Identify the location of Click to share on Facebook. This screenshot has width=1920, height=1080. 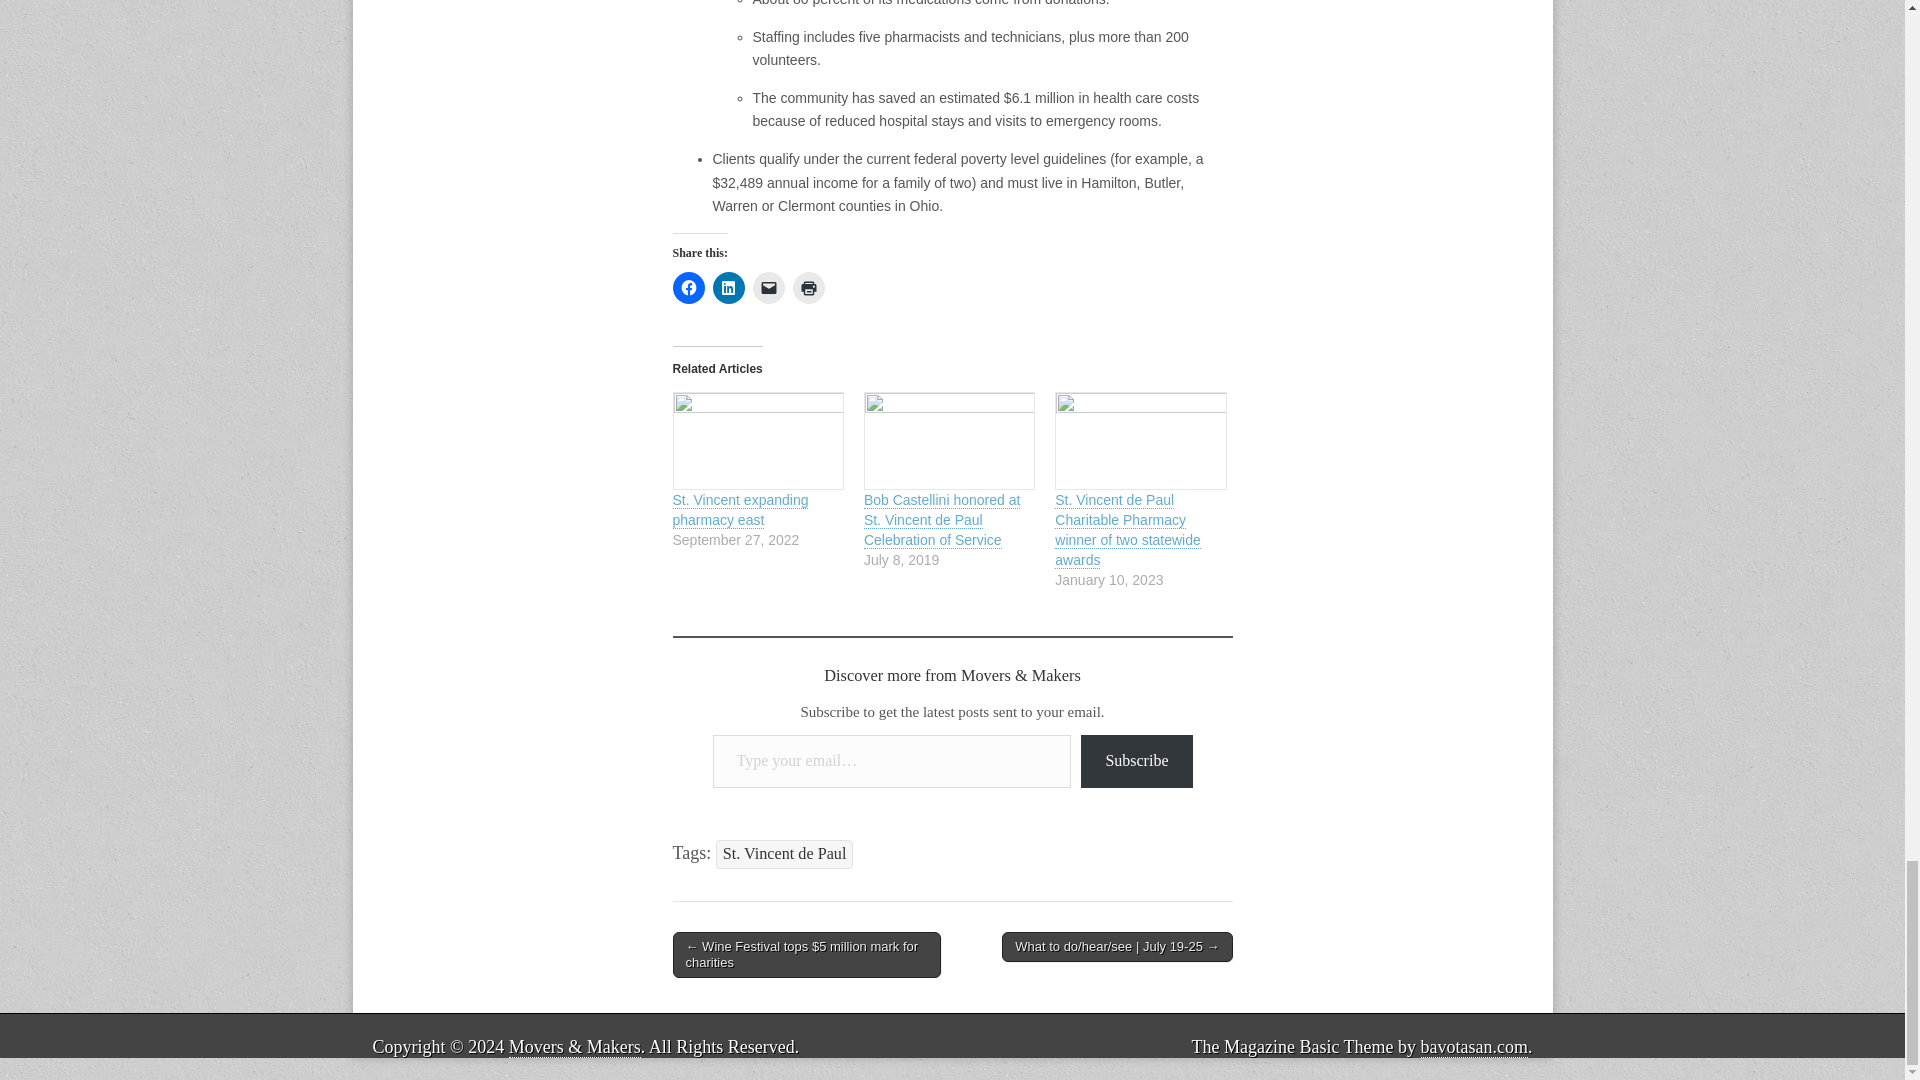
(688, 288).